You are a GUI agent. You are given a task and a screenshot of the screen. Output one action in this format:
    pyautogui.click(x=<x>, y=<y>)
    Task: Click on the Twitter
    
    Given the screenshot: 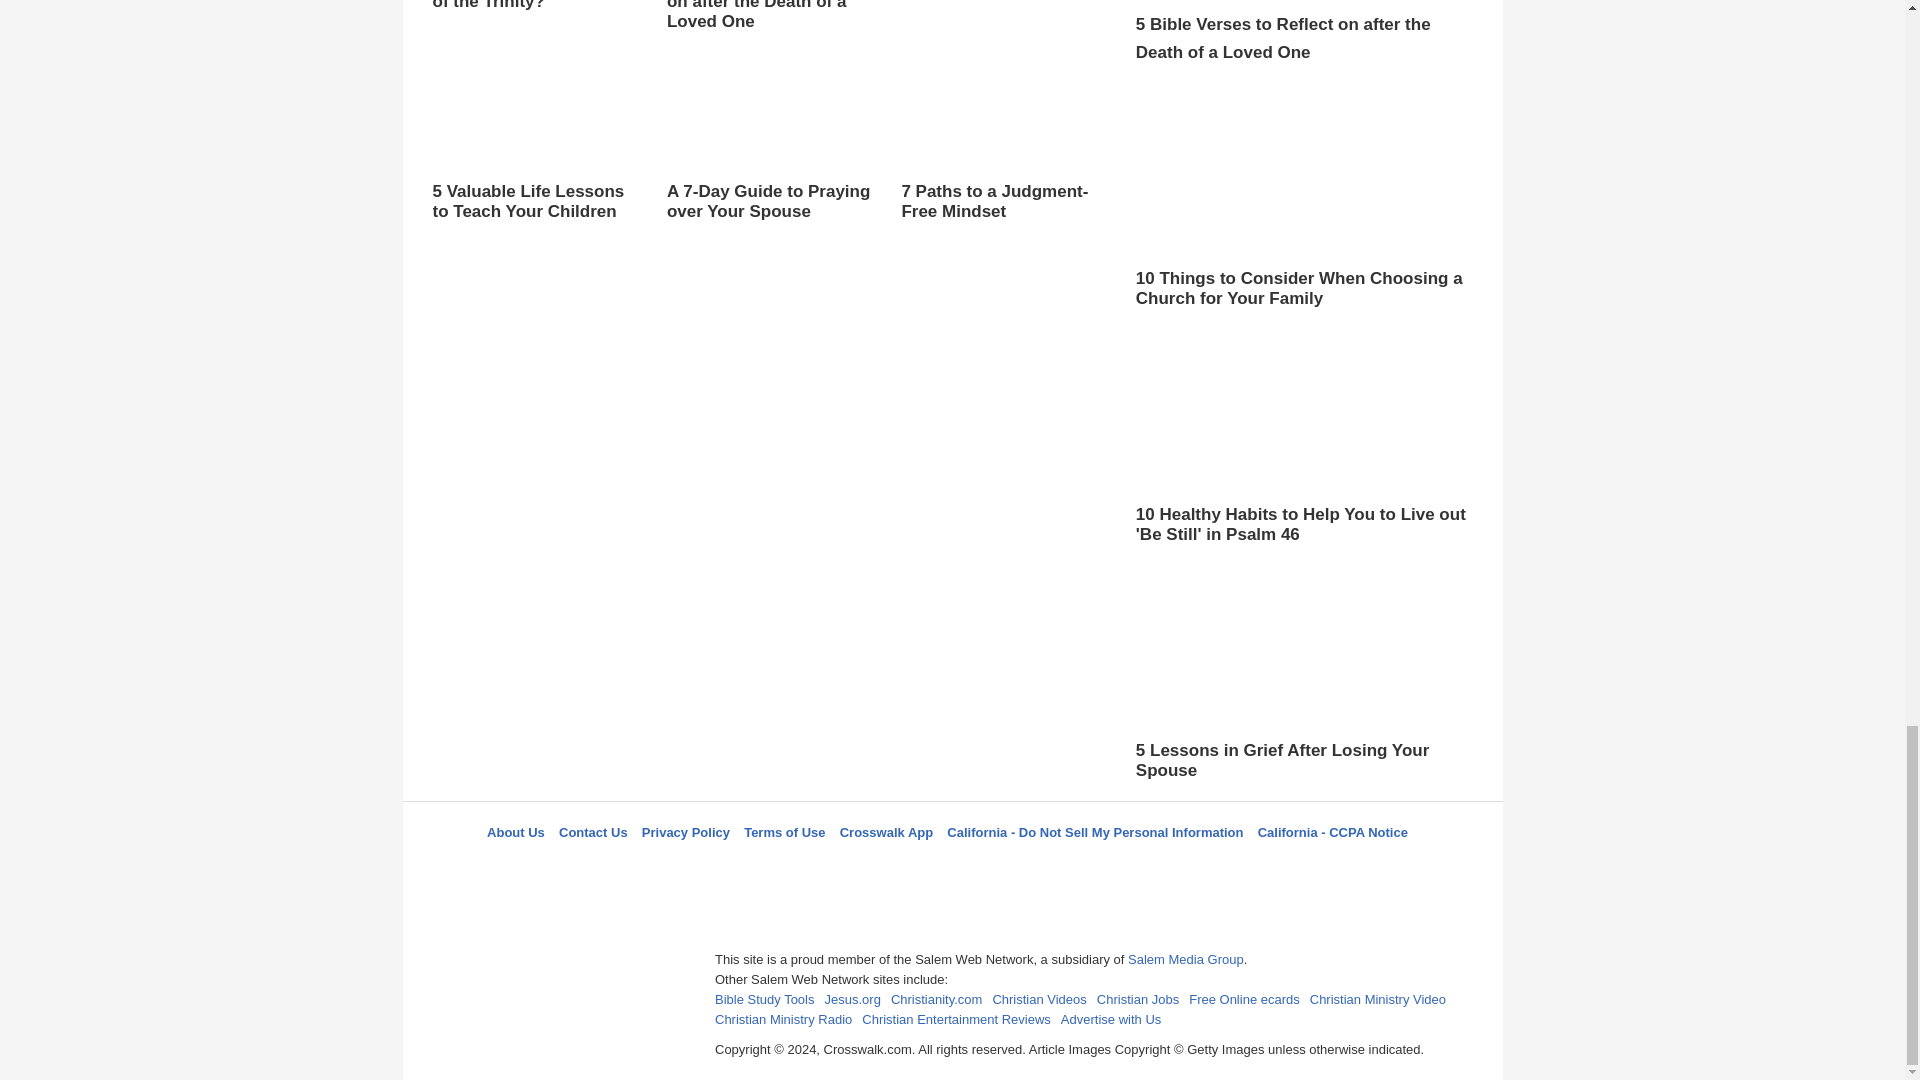 What is the action you would take?
    pyautogui.click(x=901, y=868)
    